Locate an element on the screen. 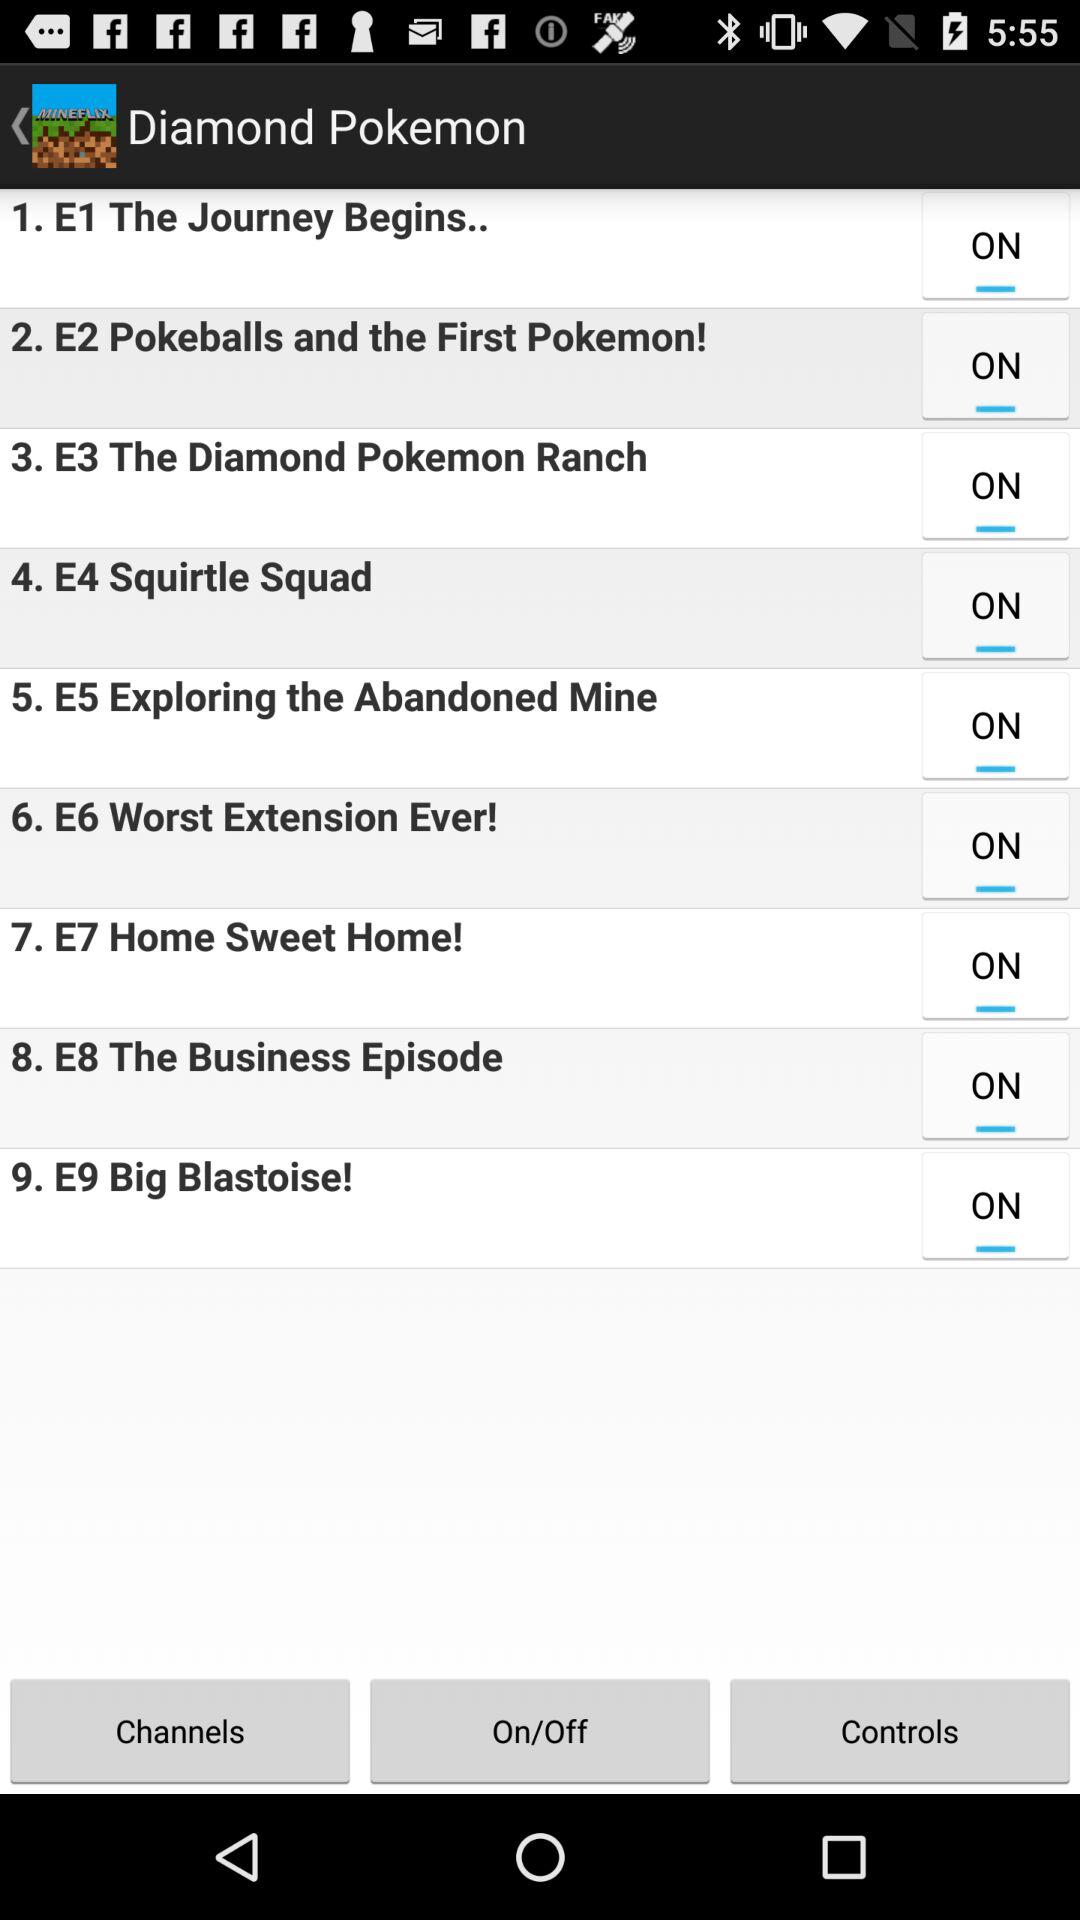 The image size is (1080, 1920). press the item to the left of on icon is located at coordinates (353, 368).